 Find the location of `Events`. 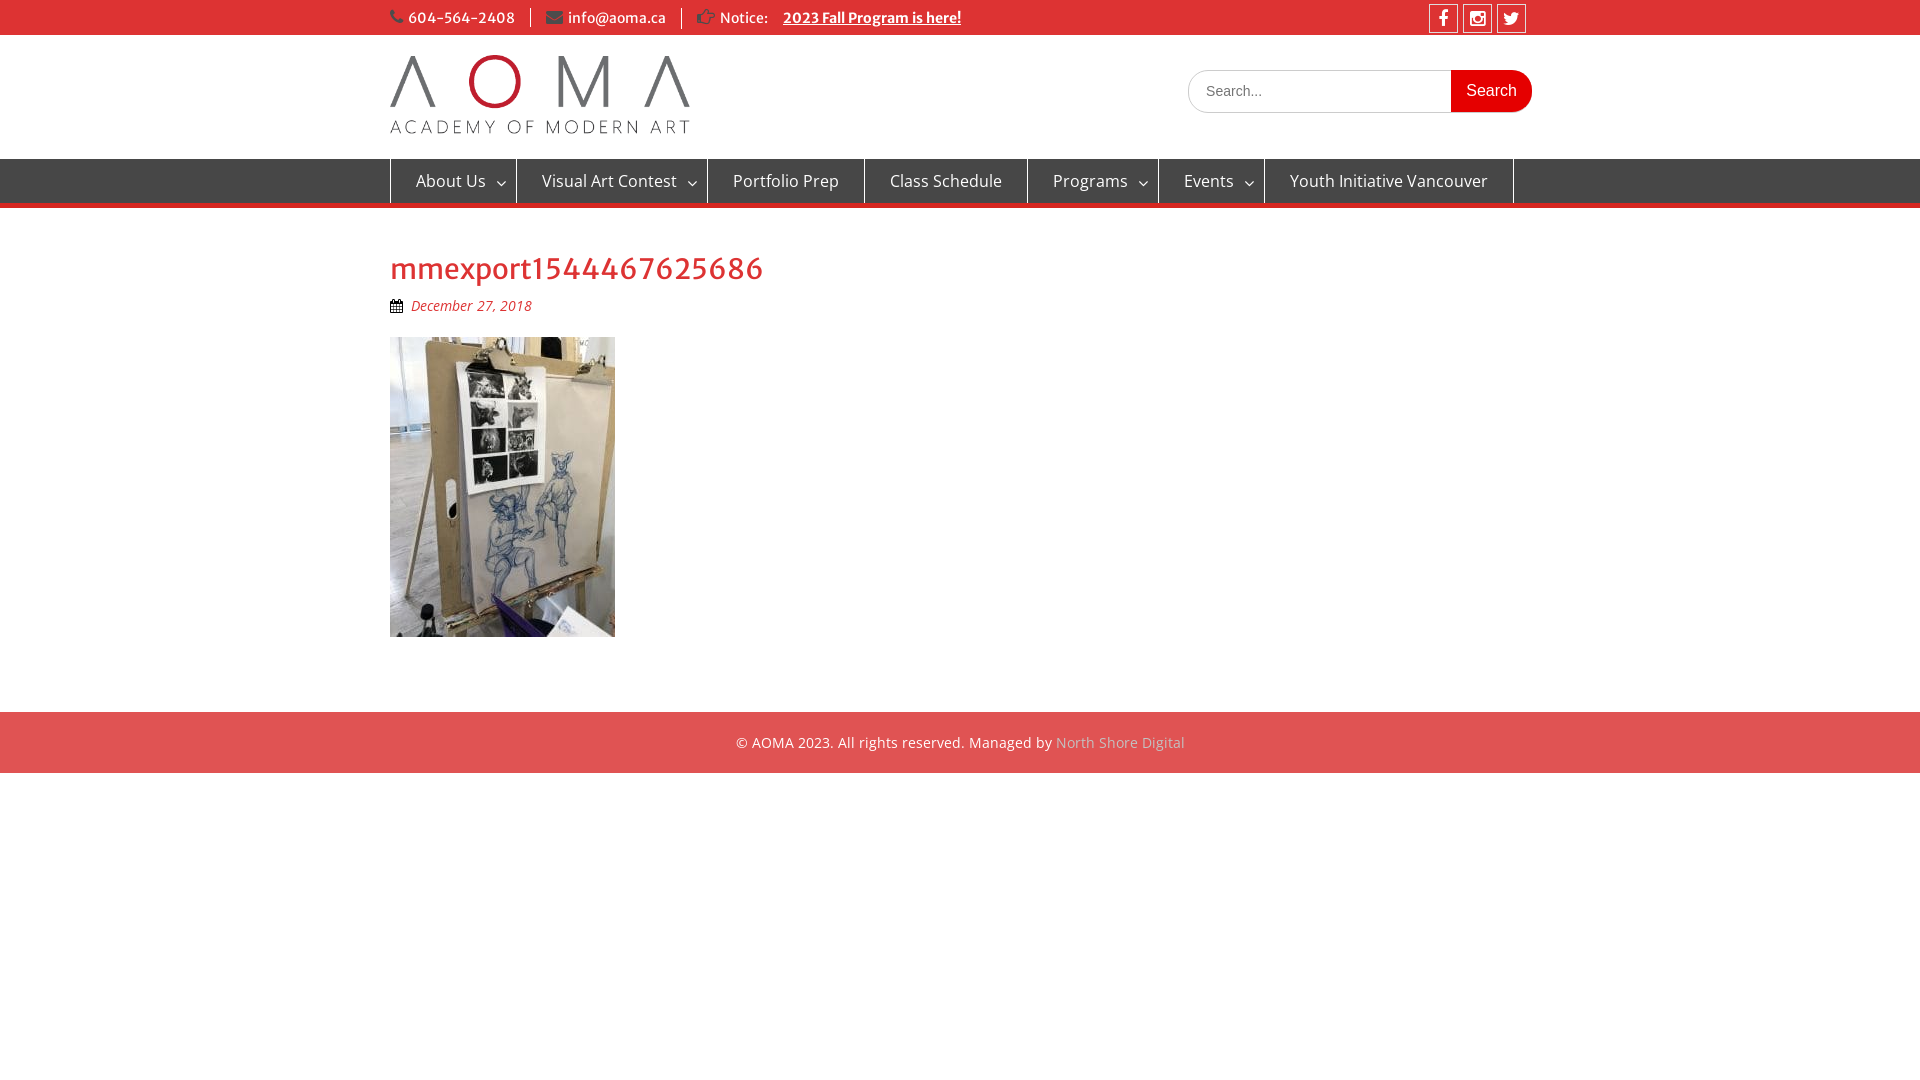

Events is located at coordinates (1212, 181).